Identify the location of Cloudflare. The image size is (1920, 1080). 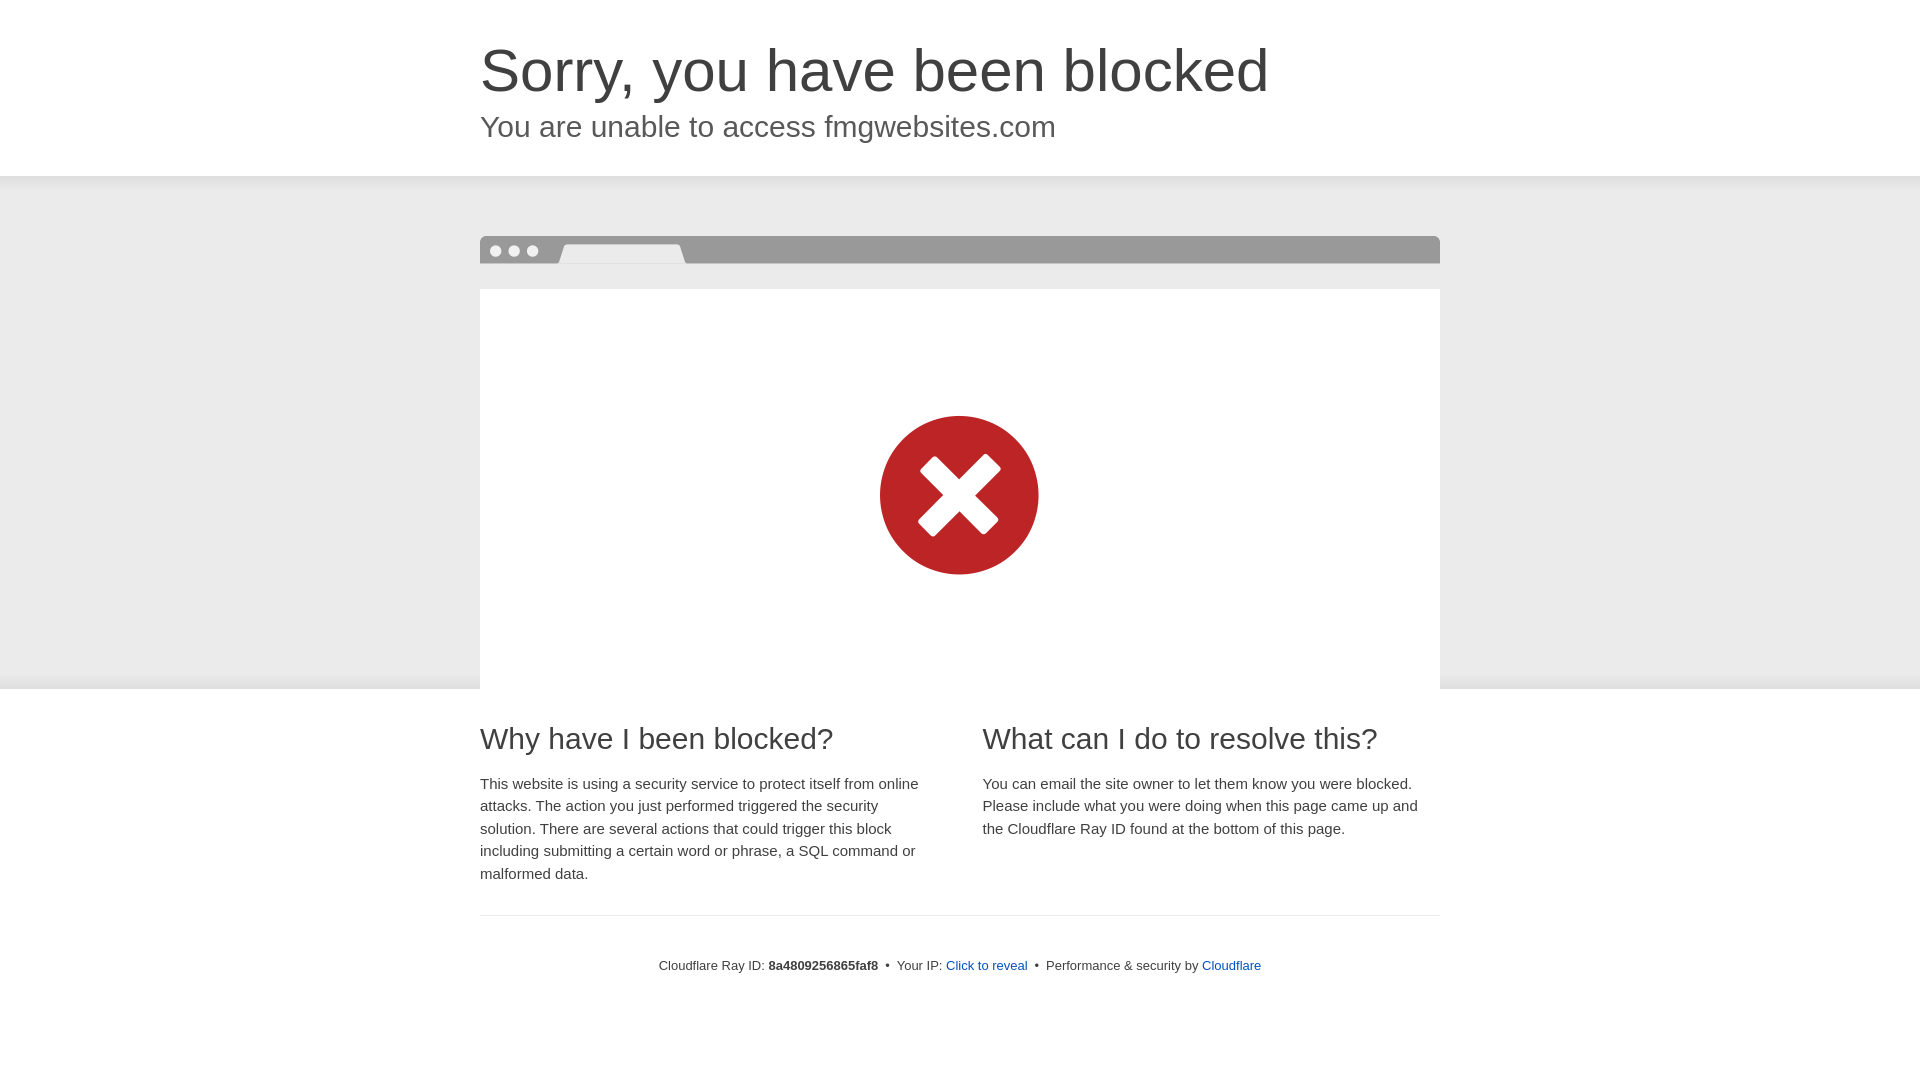
(1231, 965).